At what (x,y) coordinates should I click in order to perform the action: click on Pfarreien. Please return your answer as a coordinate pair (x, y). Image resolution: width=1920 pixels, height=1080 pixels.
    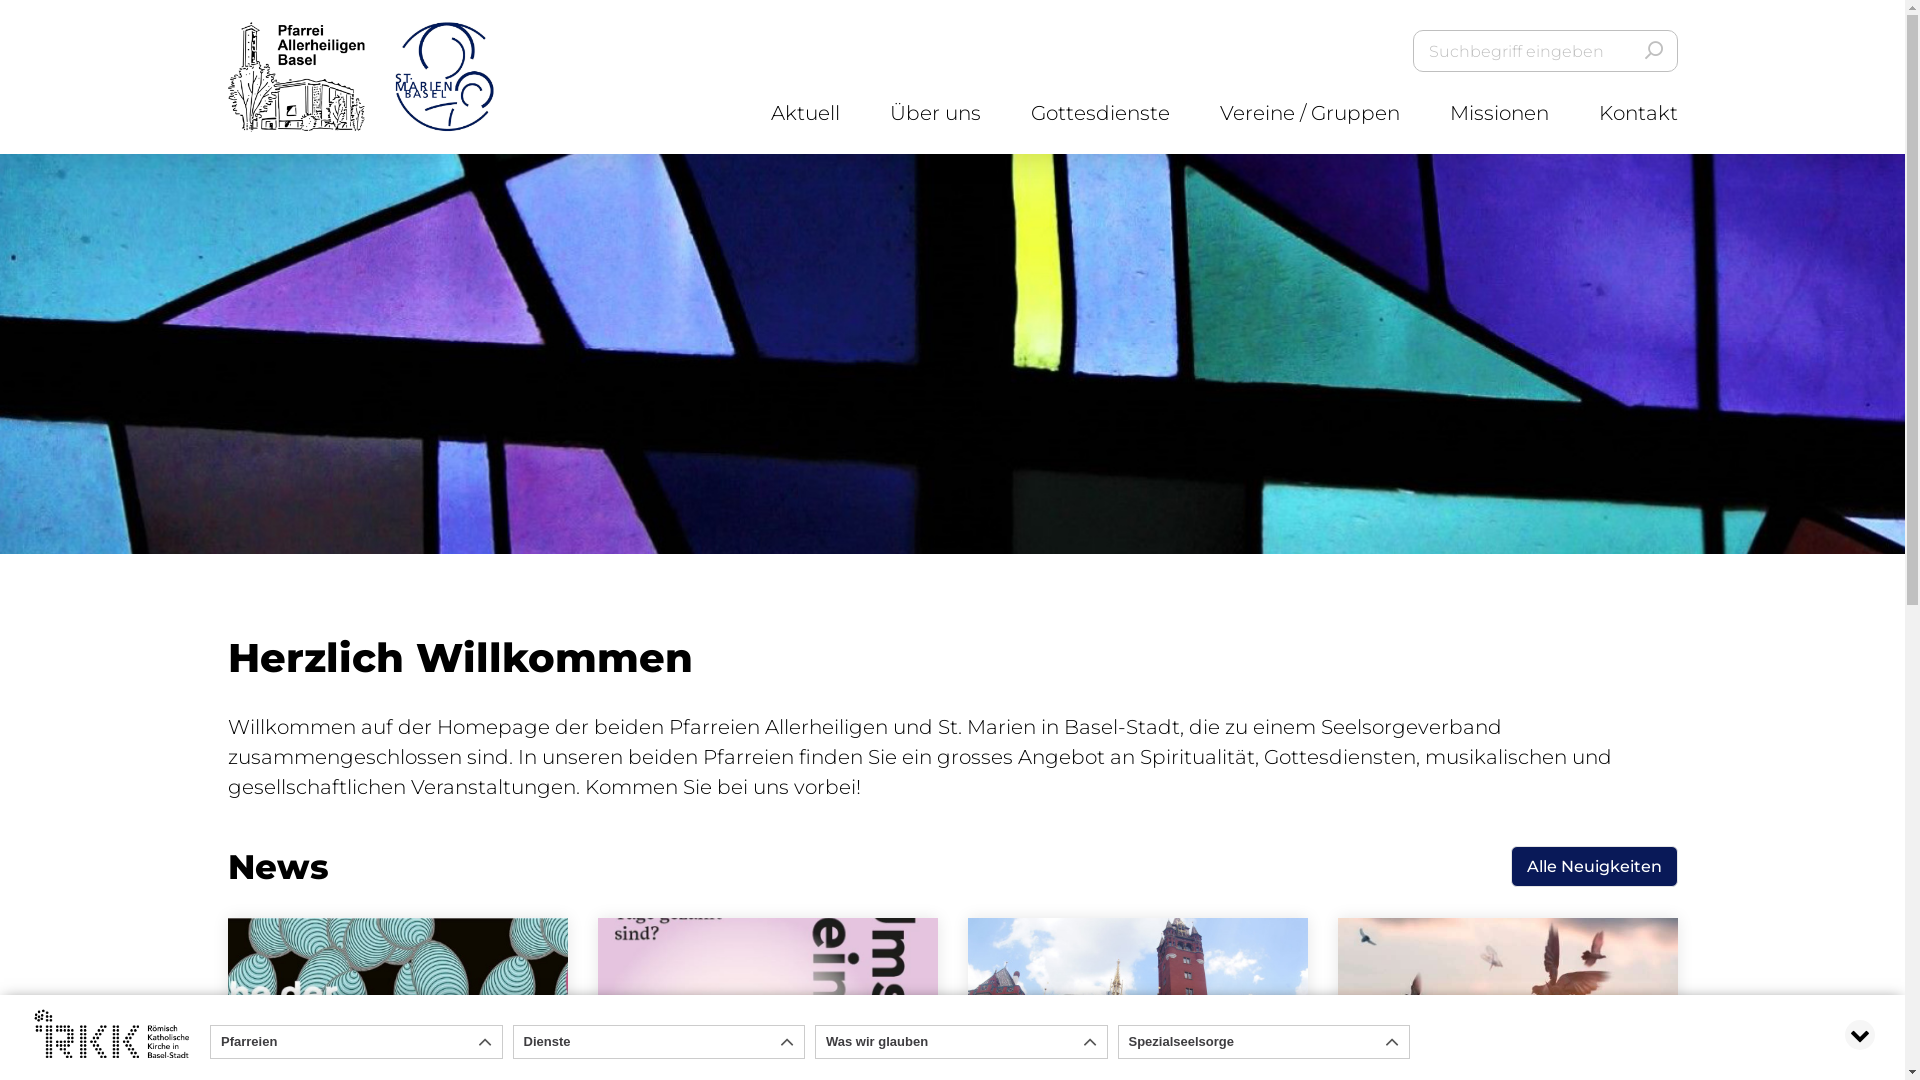
    Looking at the image, I should click on (356, 1042).